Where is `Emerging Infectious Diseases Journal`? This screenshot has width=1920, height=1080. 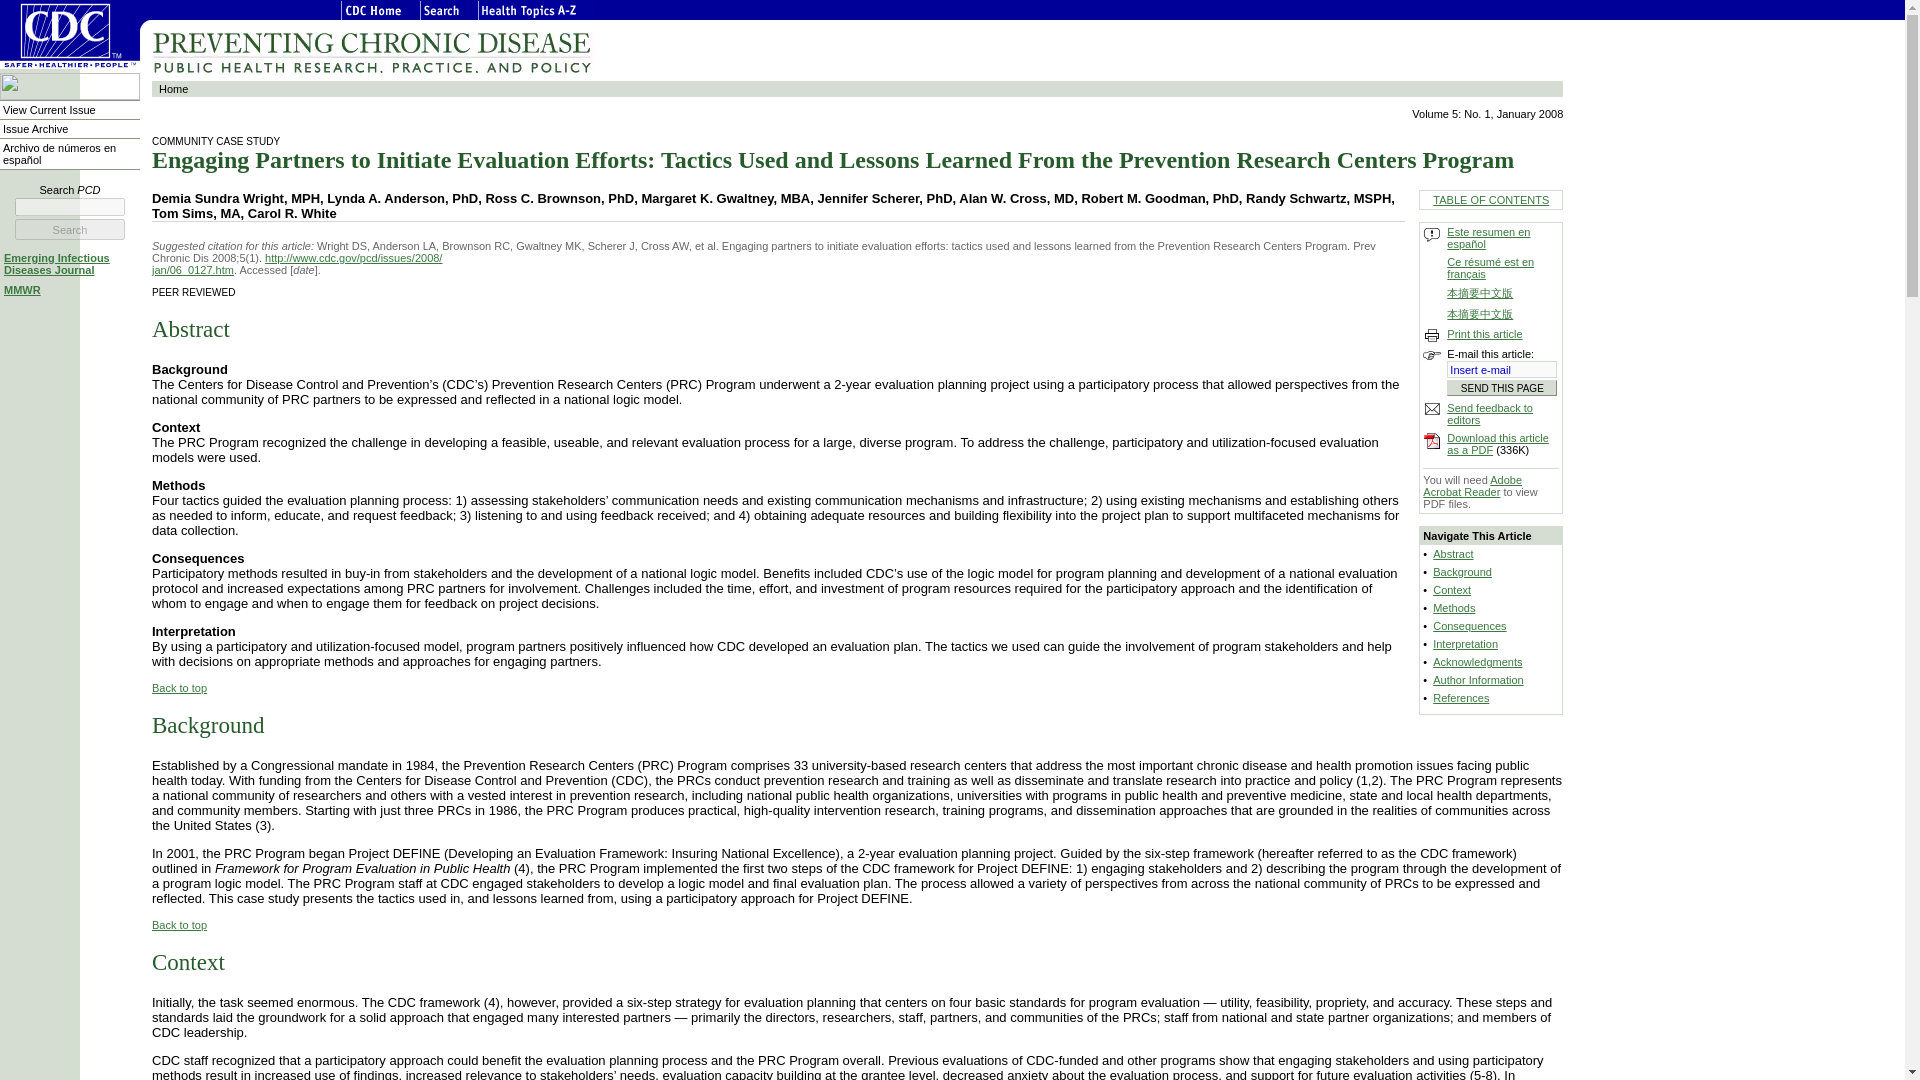
Emerging Infectious Diseases Journal is located at coordinates (56, 264).